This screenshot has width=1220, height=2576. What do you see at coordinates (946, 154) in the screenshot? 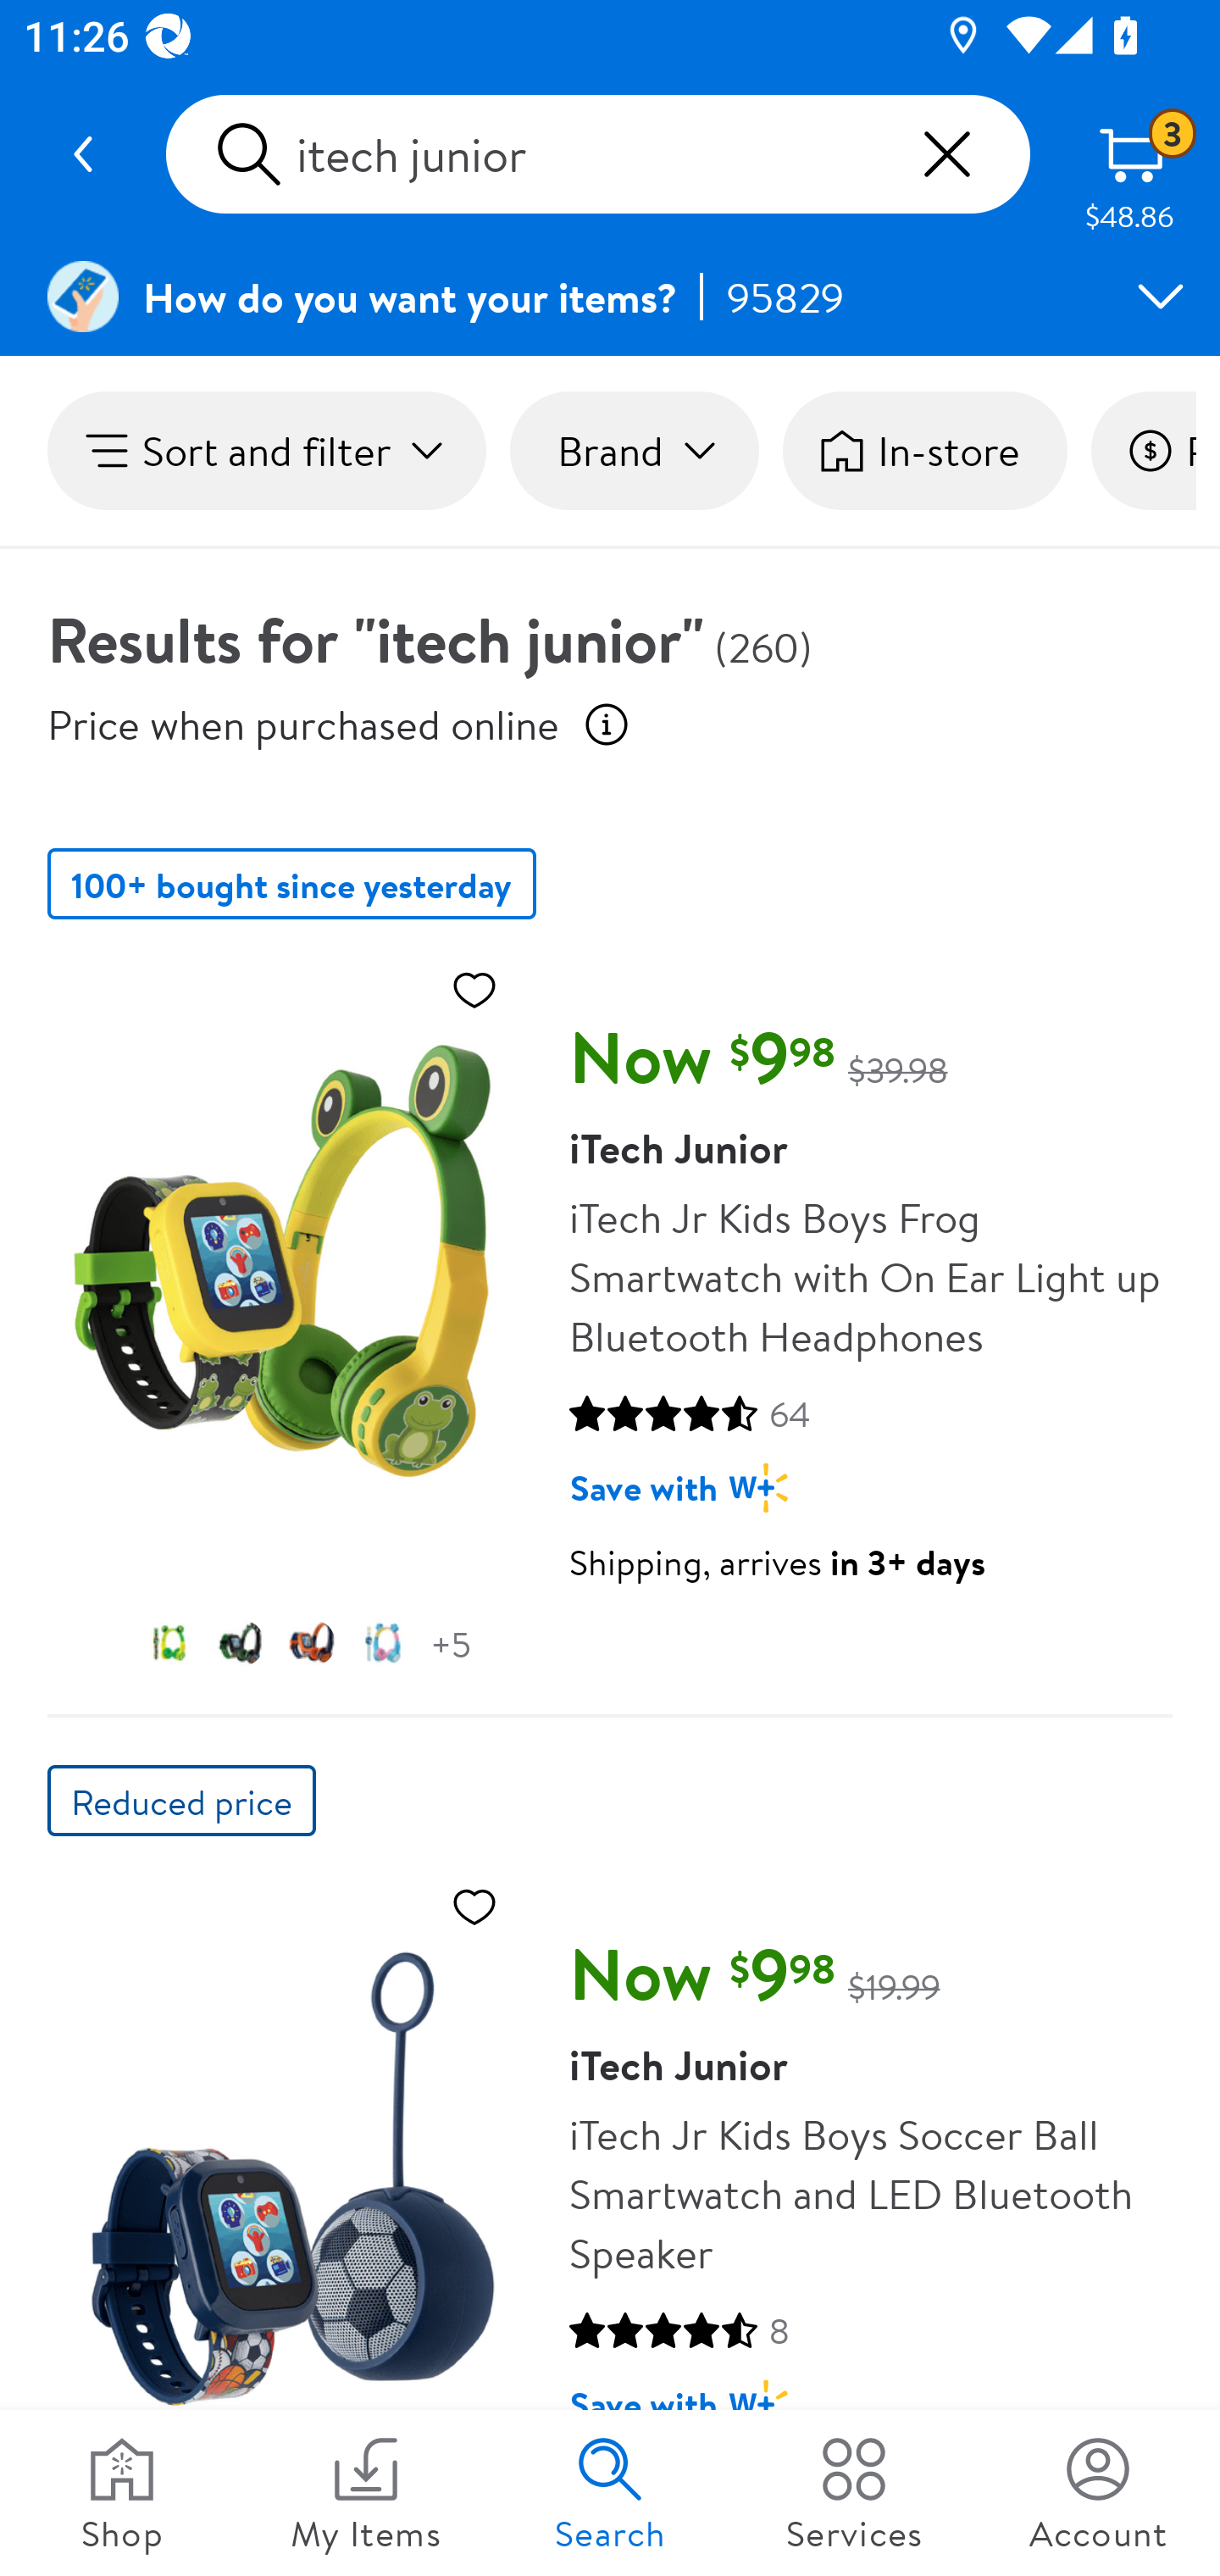
I see `Clear Text` at bounding box center [946, 154].